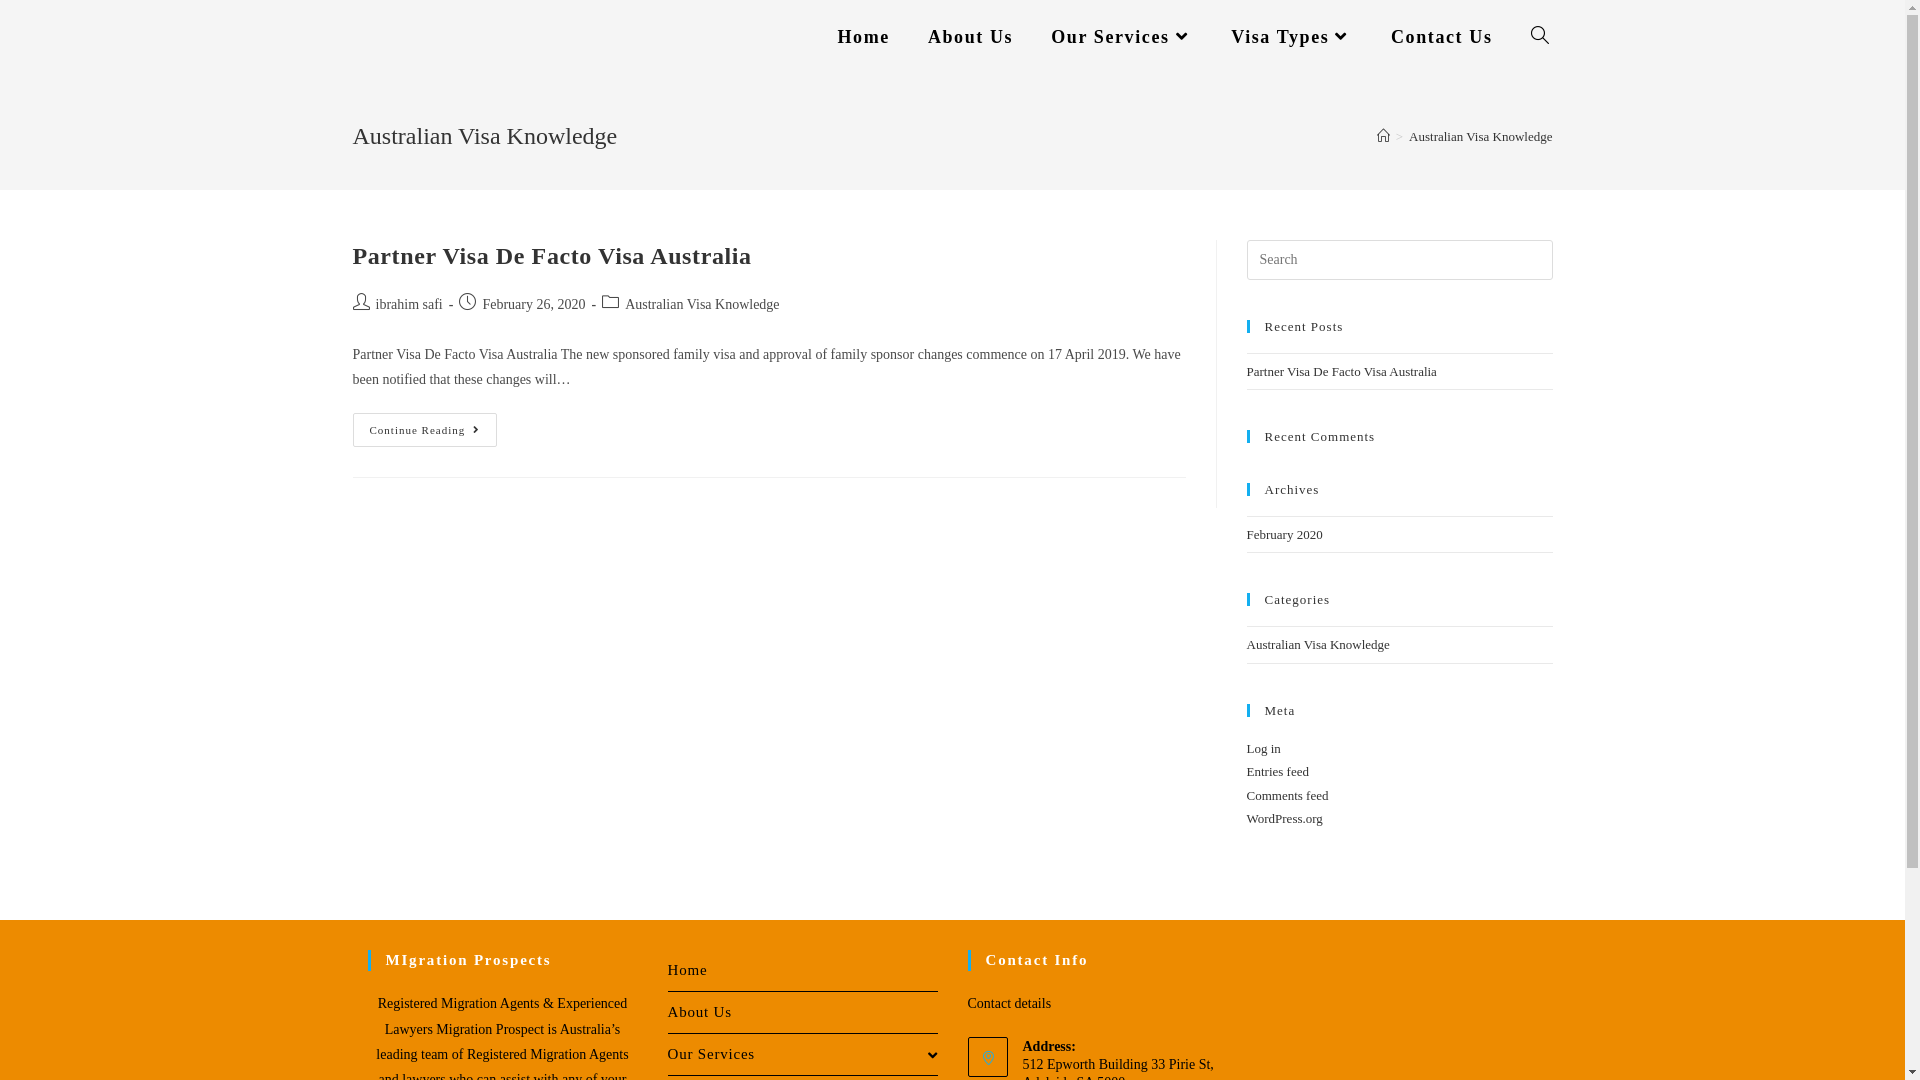  What do you see at coordinates (1480, 136) in the screenshot?
I see `Australian Visa Knowledge` at bounding box center [1480, 136].